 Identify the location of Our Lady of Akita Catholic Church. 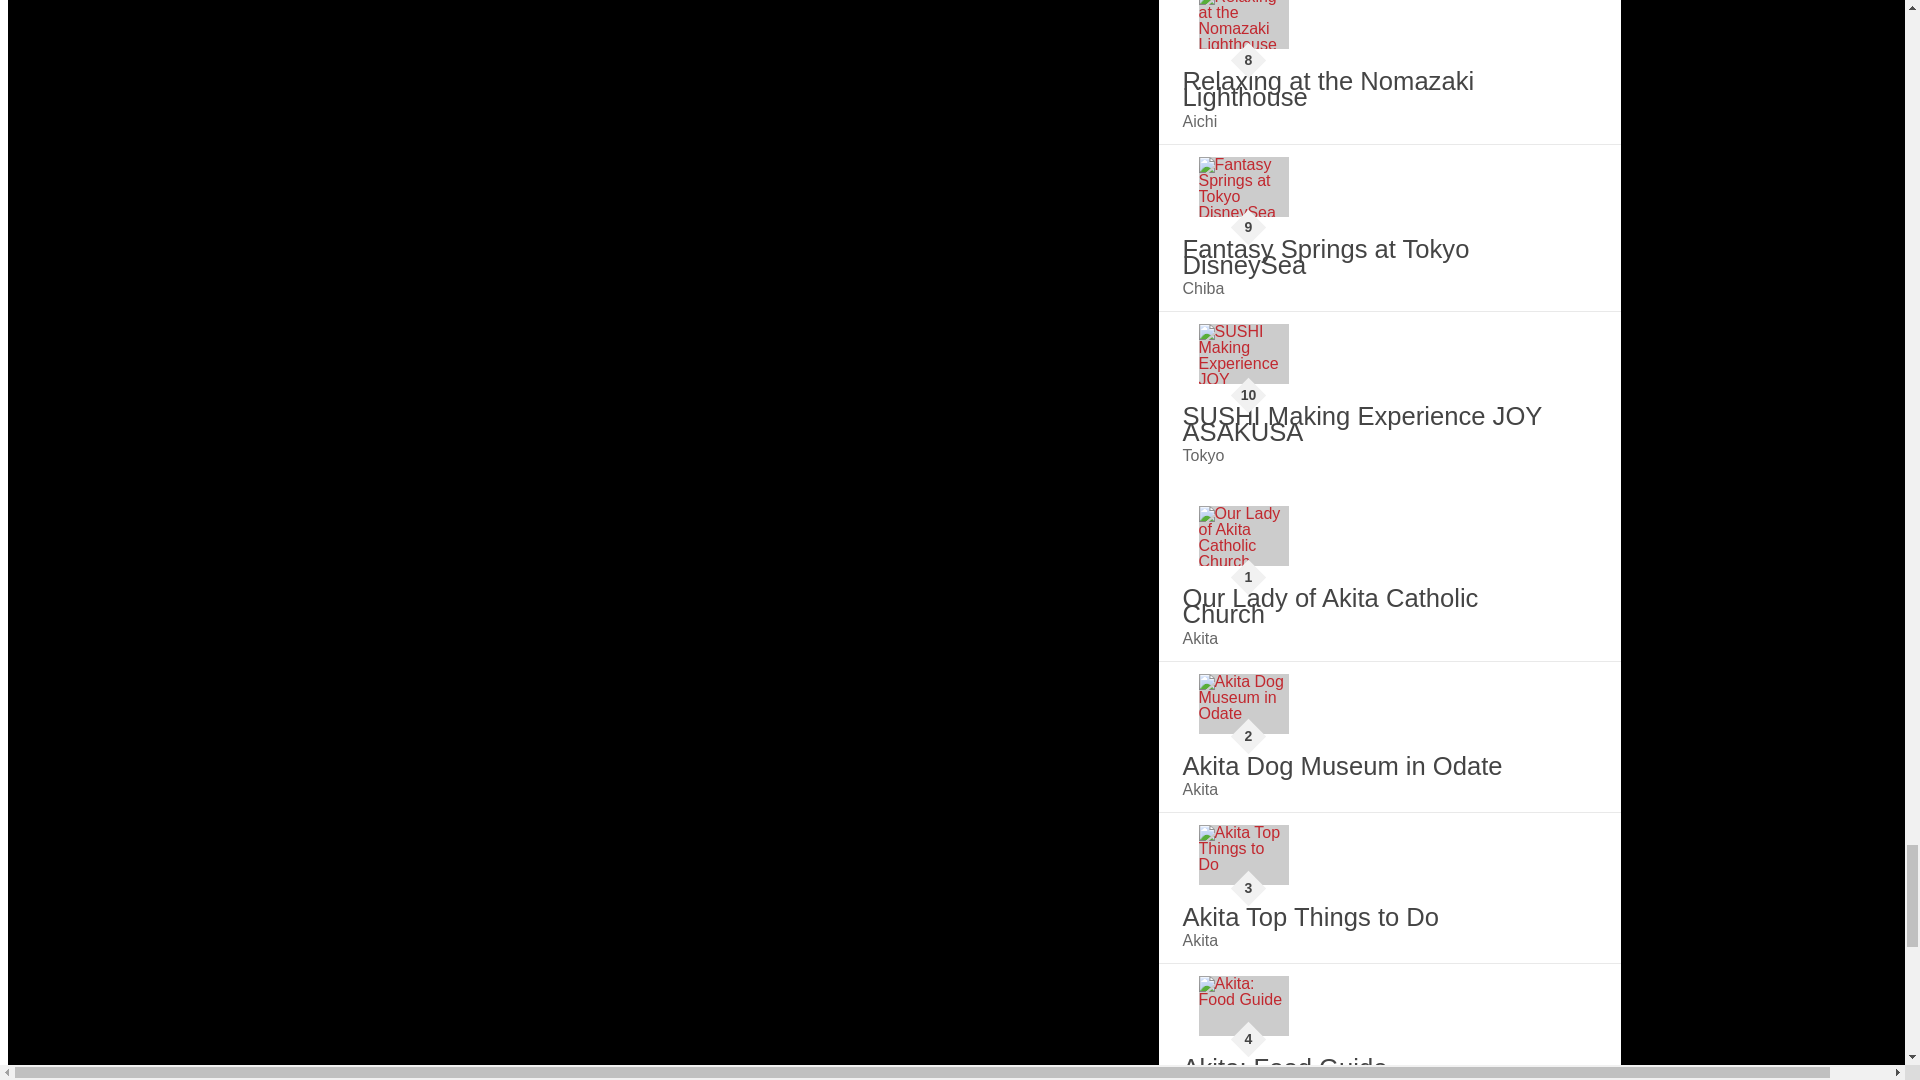
(1243, 536).